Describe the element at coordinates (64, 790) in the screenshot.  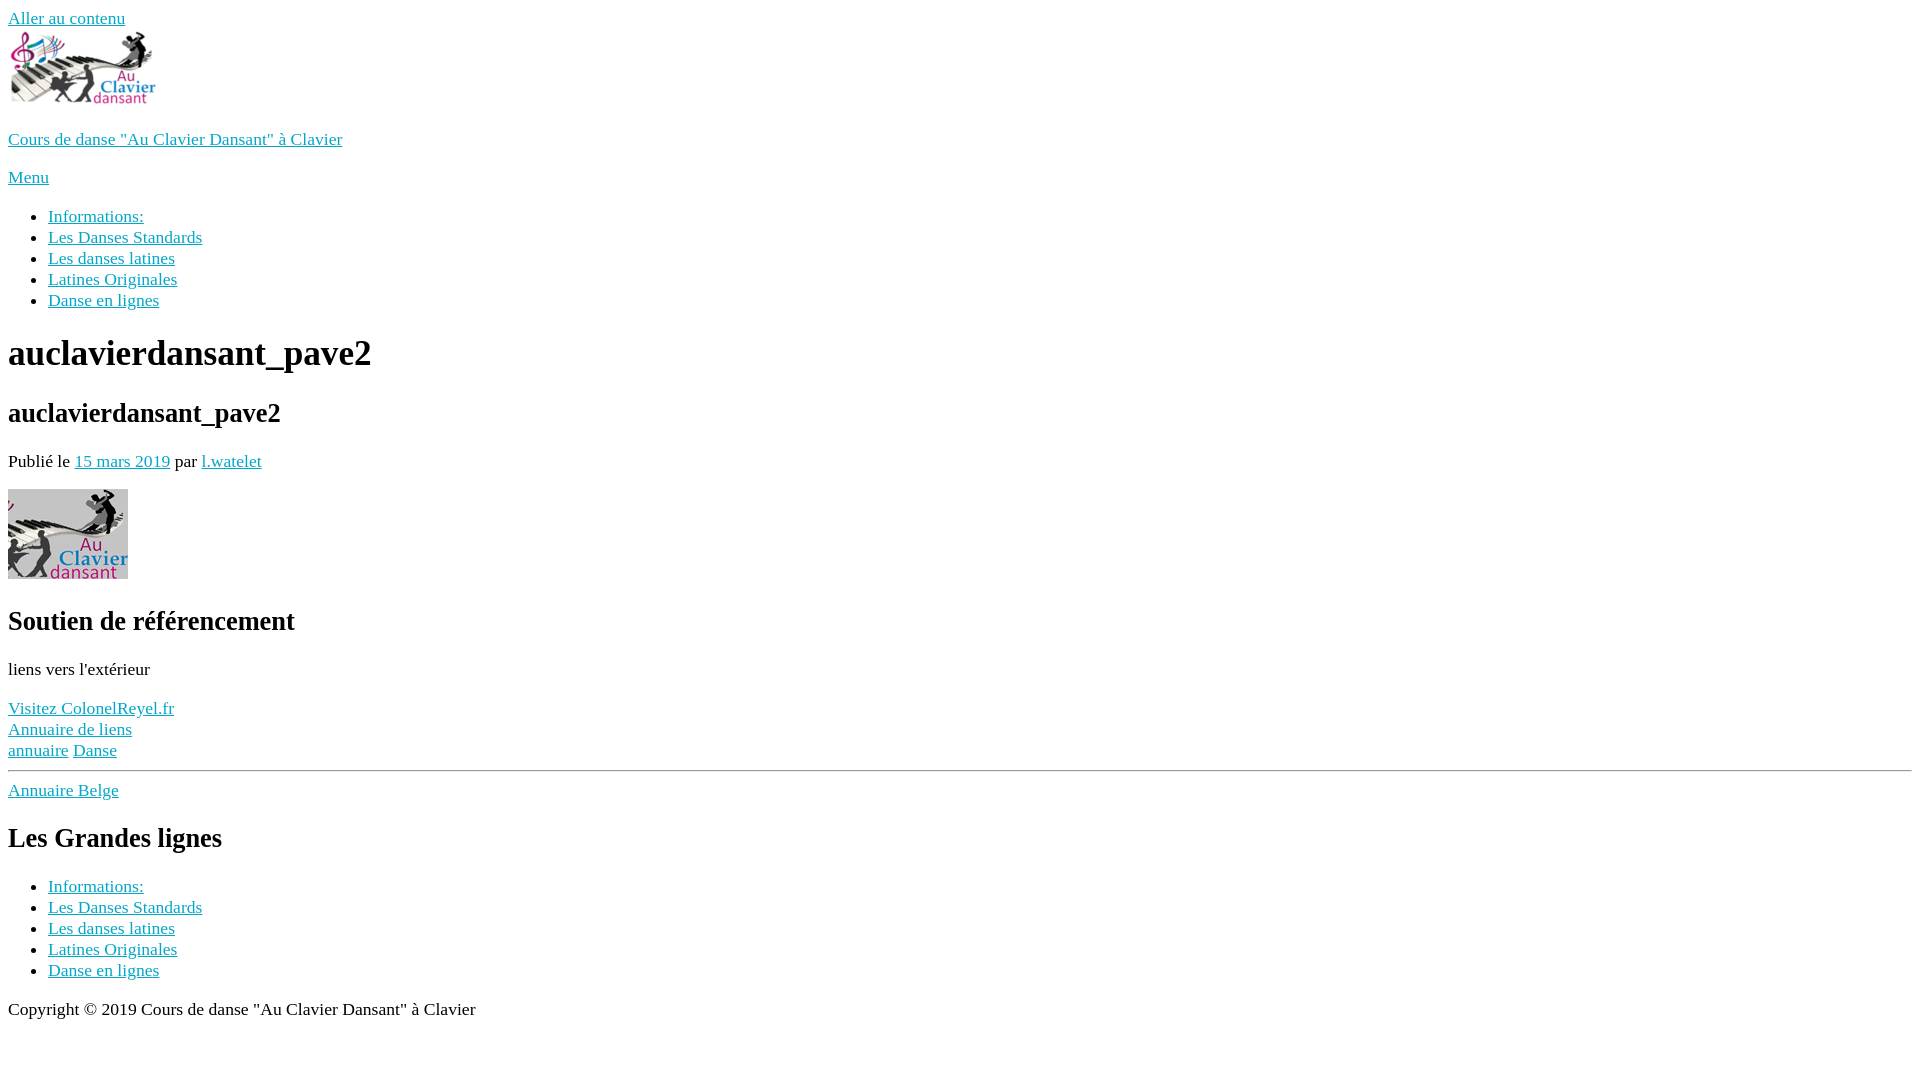
I see `Annuaire Belge` at that location.